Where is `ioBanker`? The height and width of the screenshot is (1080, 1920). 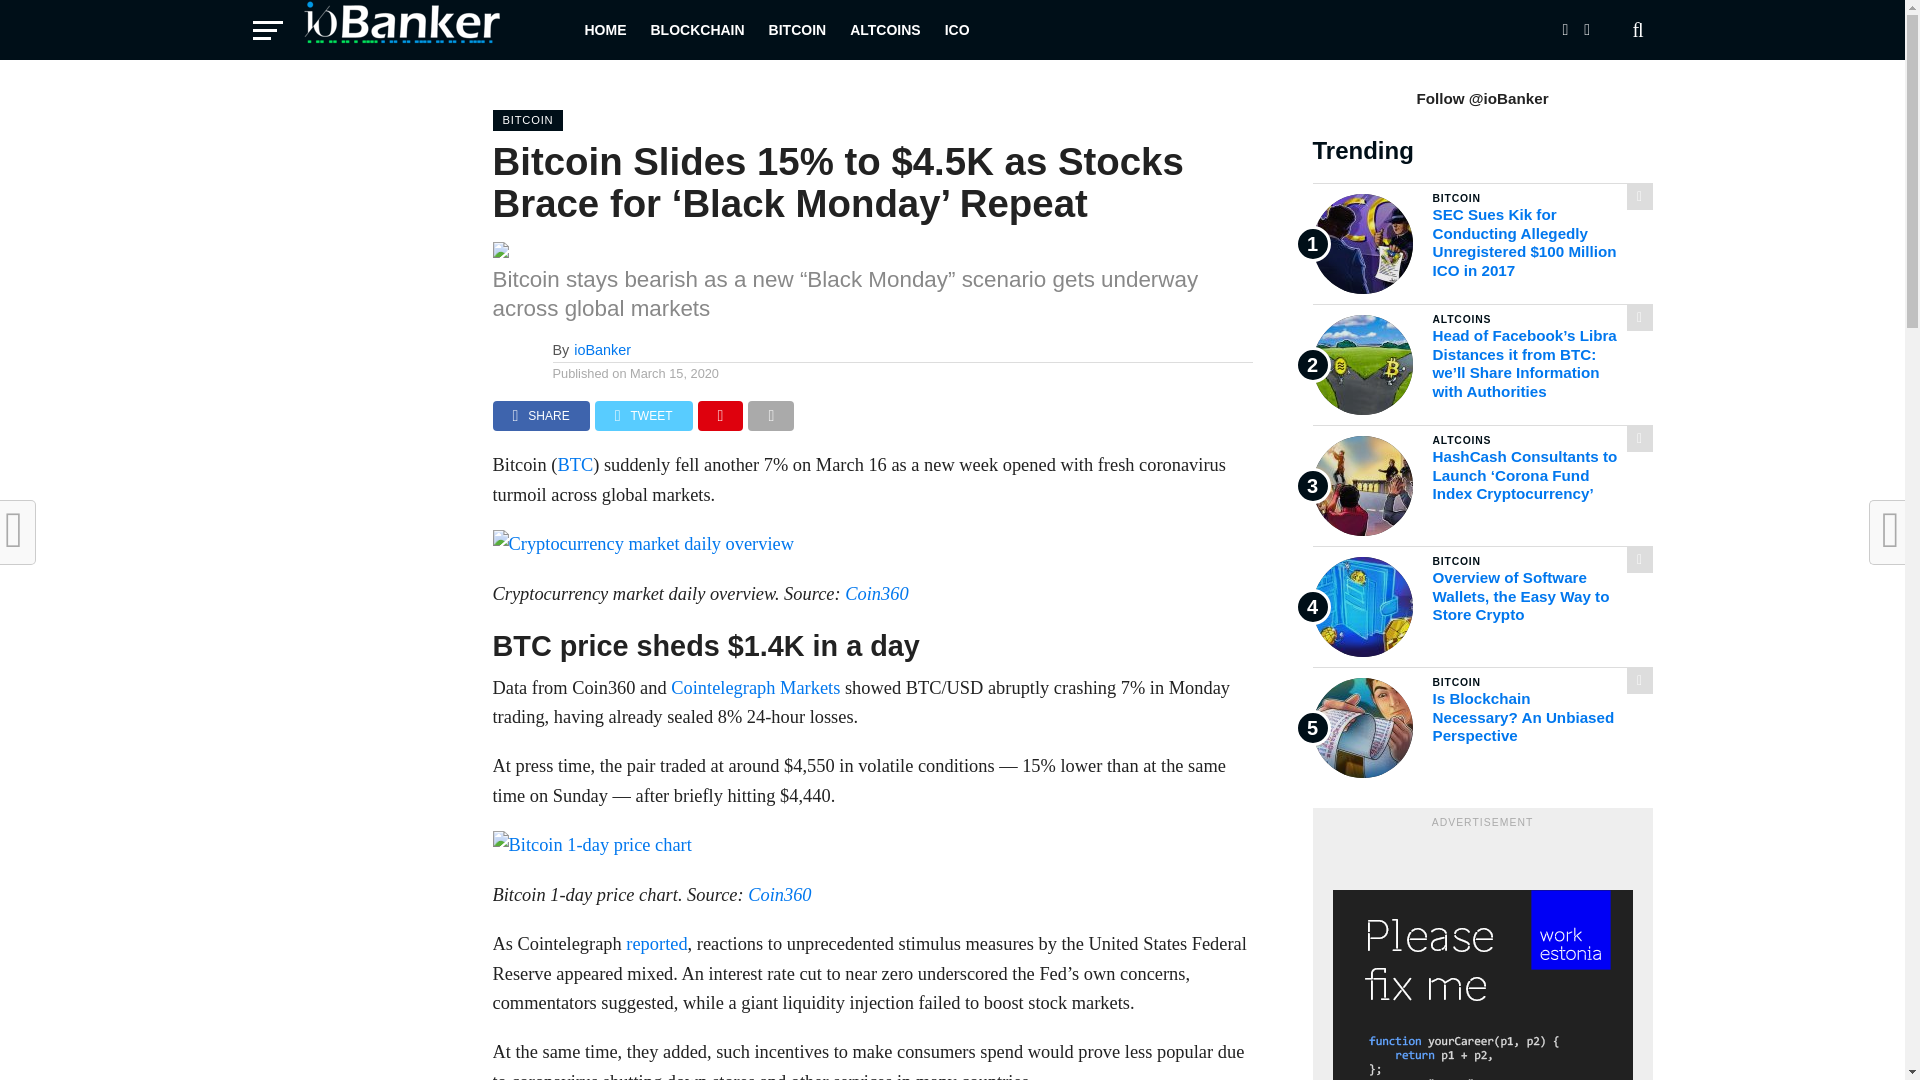 ioBanker is located at coordinates (602, 350).